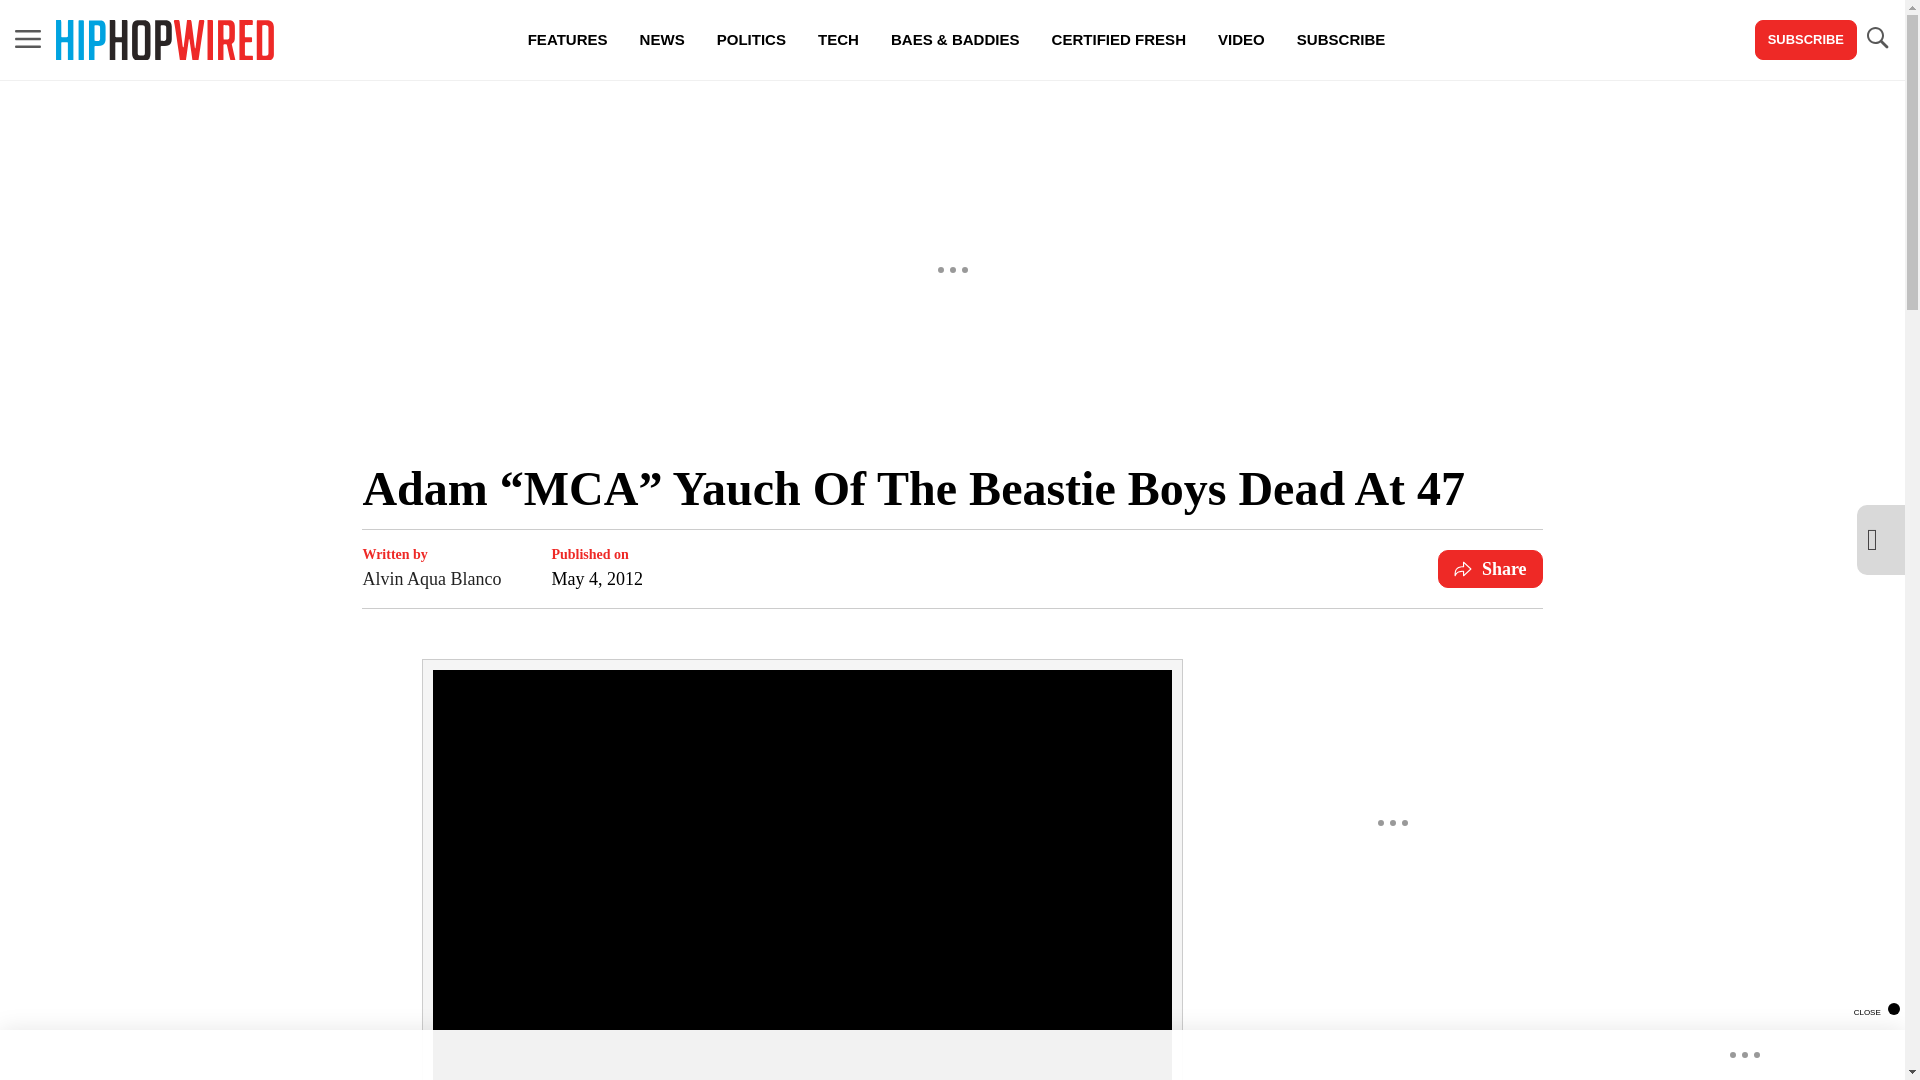 This screenshot has height=1080, width=1920. What do you see at coordinates (1340, 40) in the screenshot?
I see `SUBSCRIBE` at bounding box center [1340, 40].